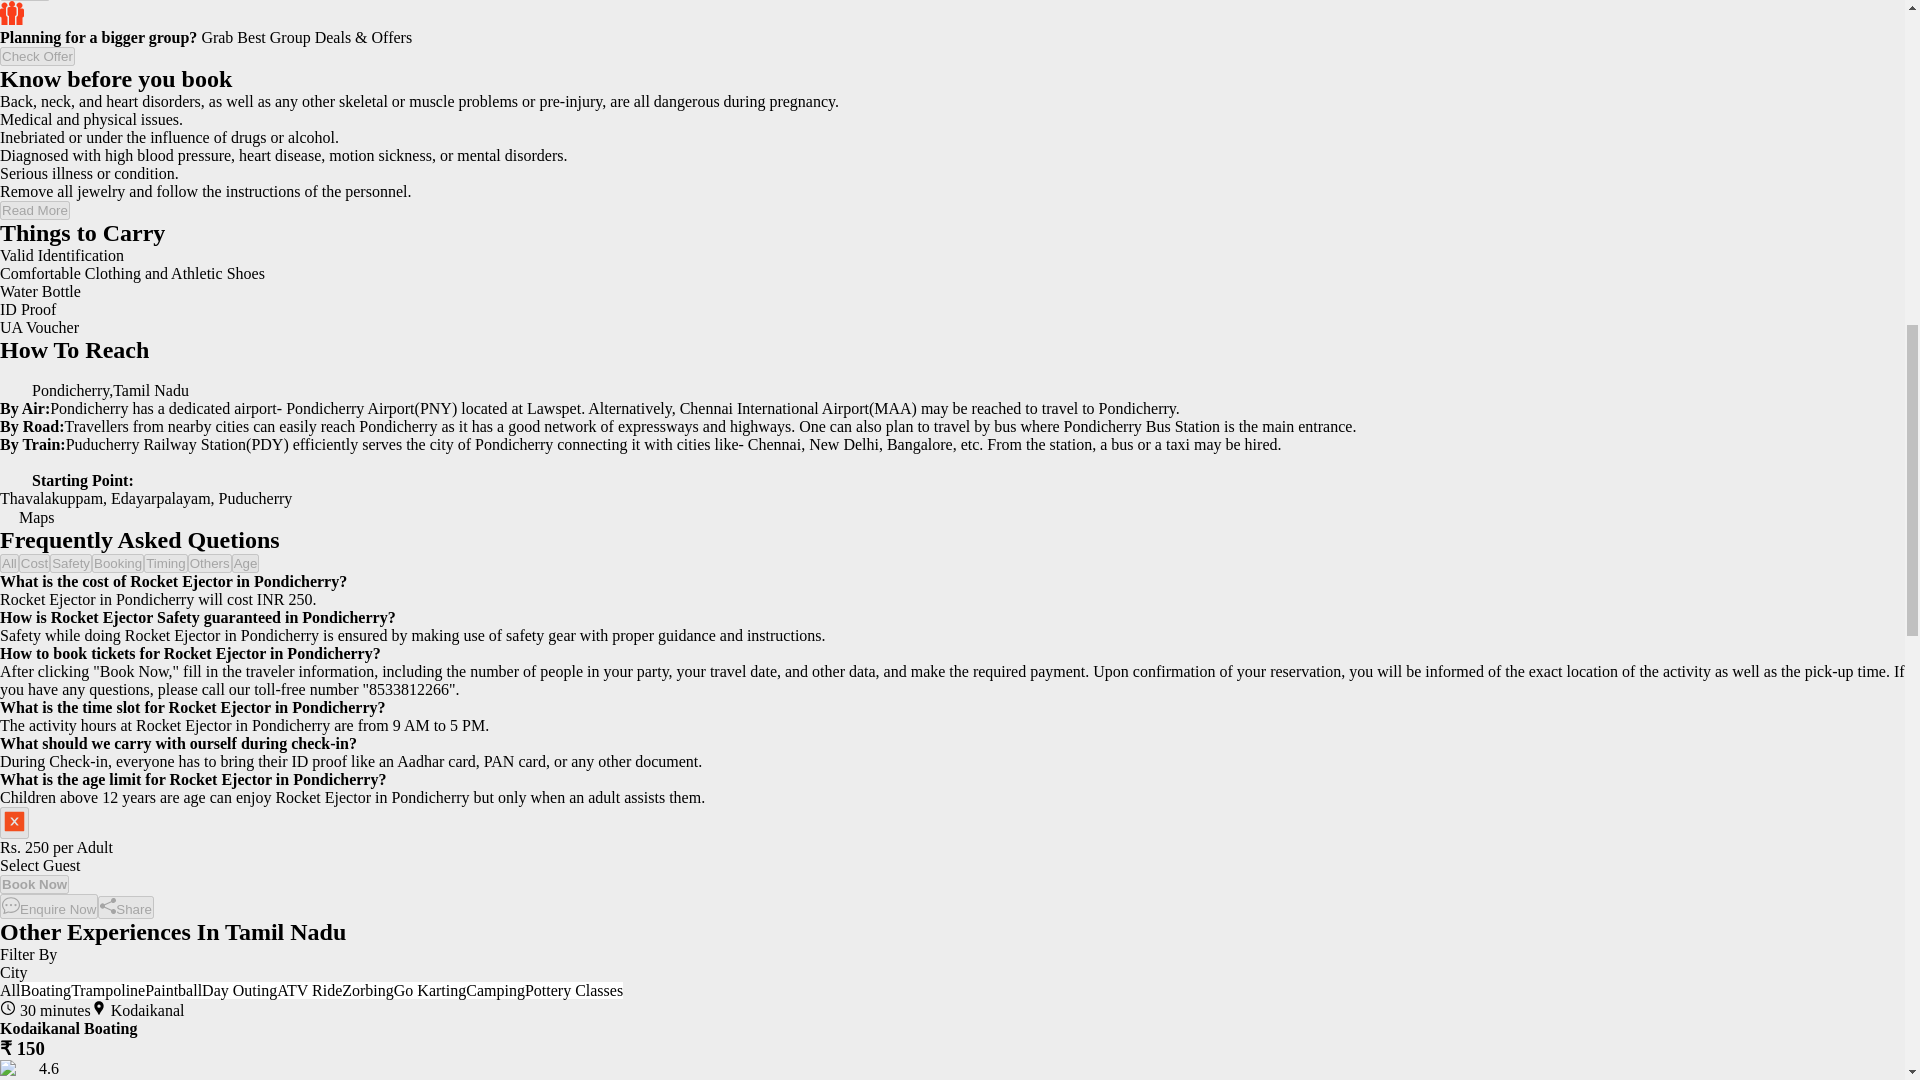 This screenshot has height=1080, width=1920. Describe the element at coordinates (70, 564) in the screenshot. I see `Safety` at that location.